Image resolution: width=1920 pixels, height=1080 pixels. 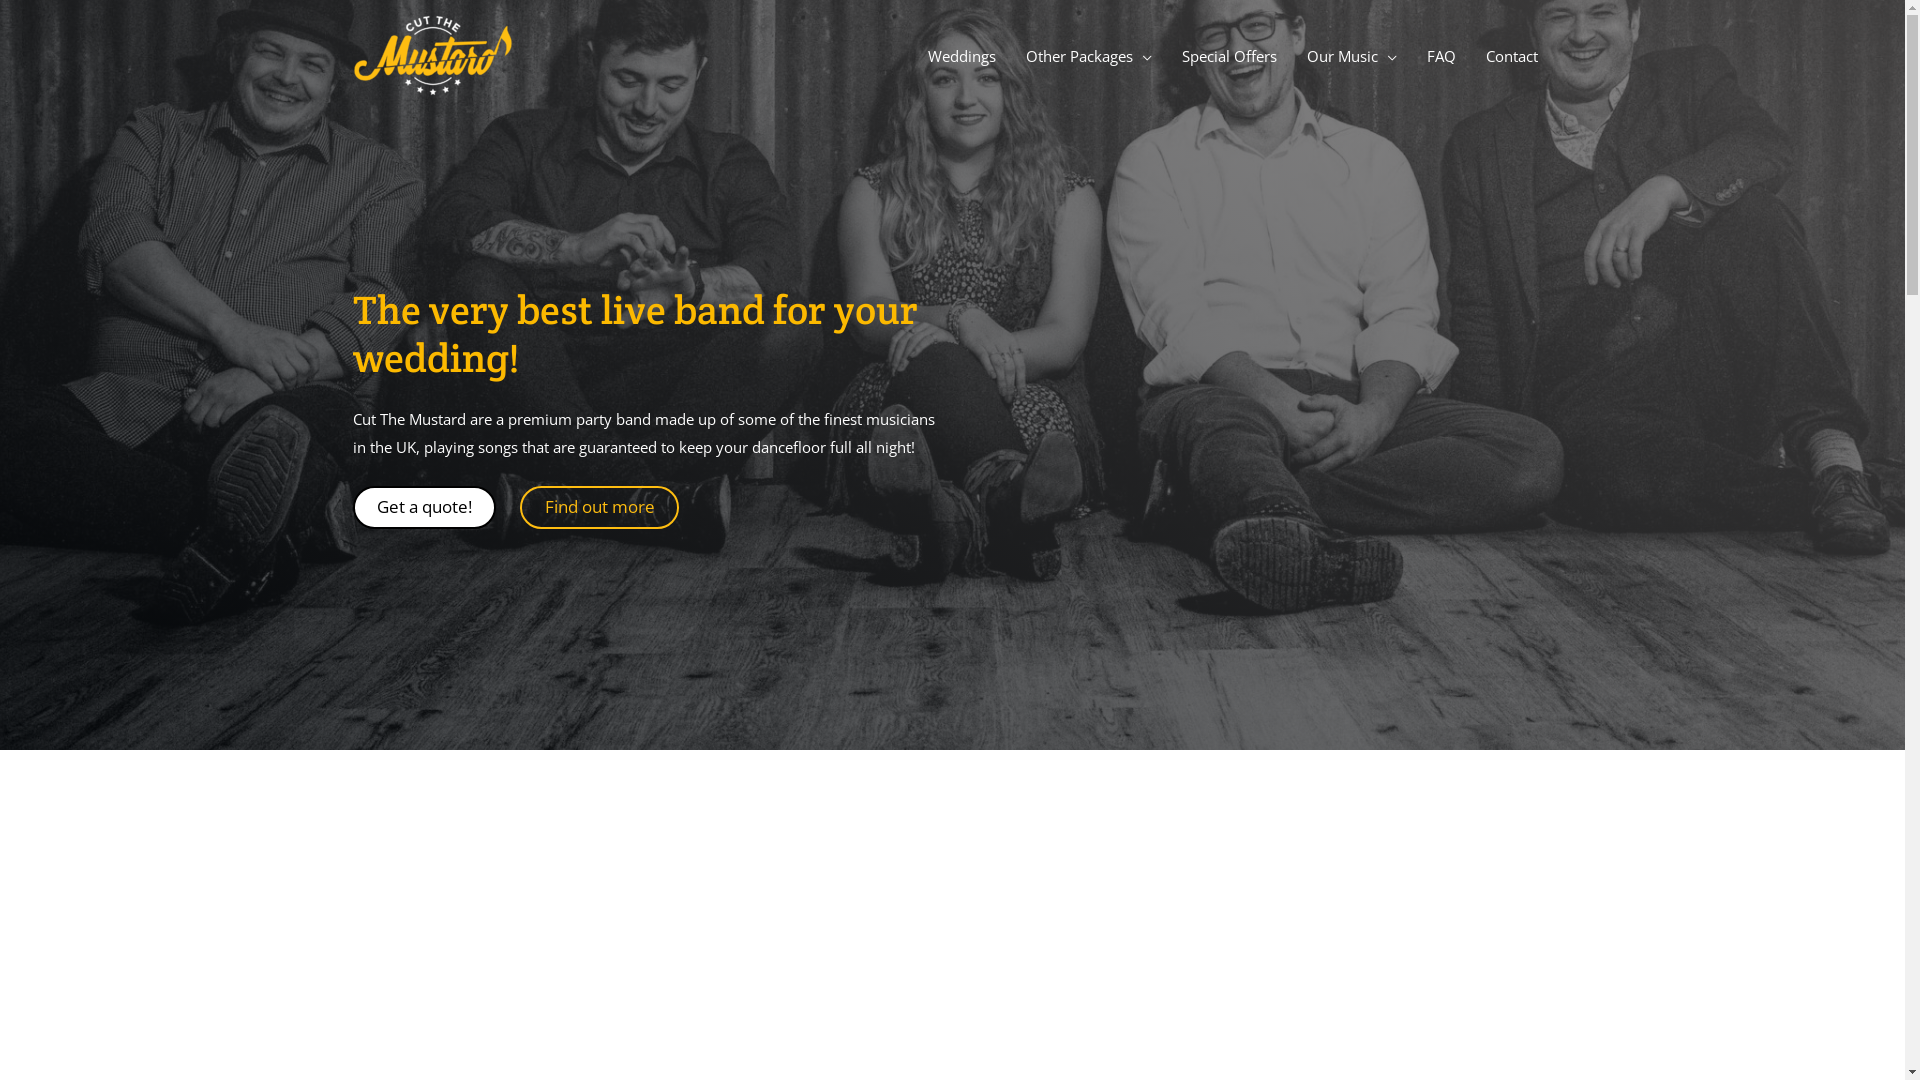 What do you see at coordinates (1511, 55) in the screenshot?
I see `Contact` at bounding box center [1511, 55].